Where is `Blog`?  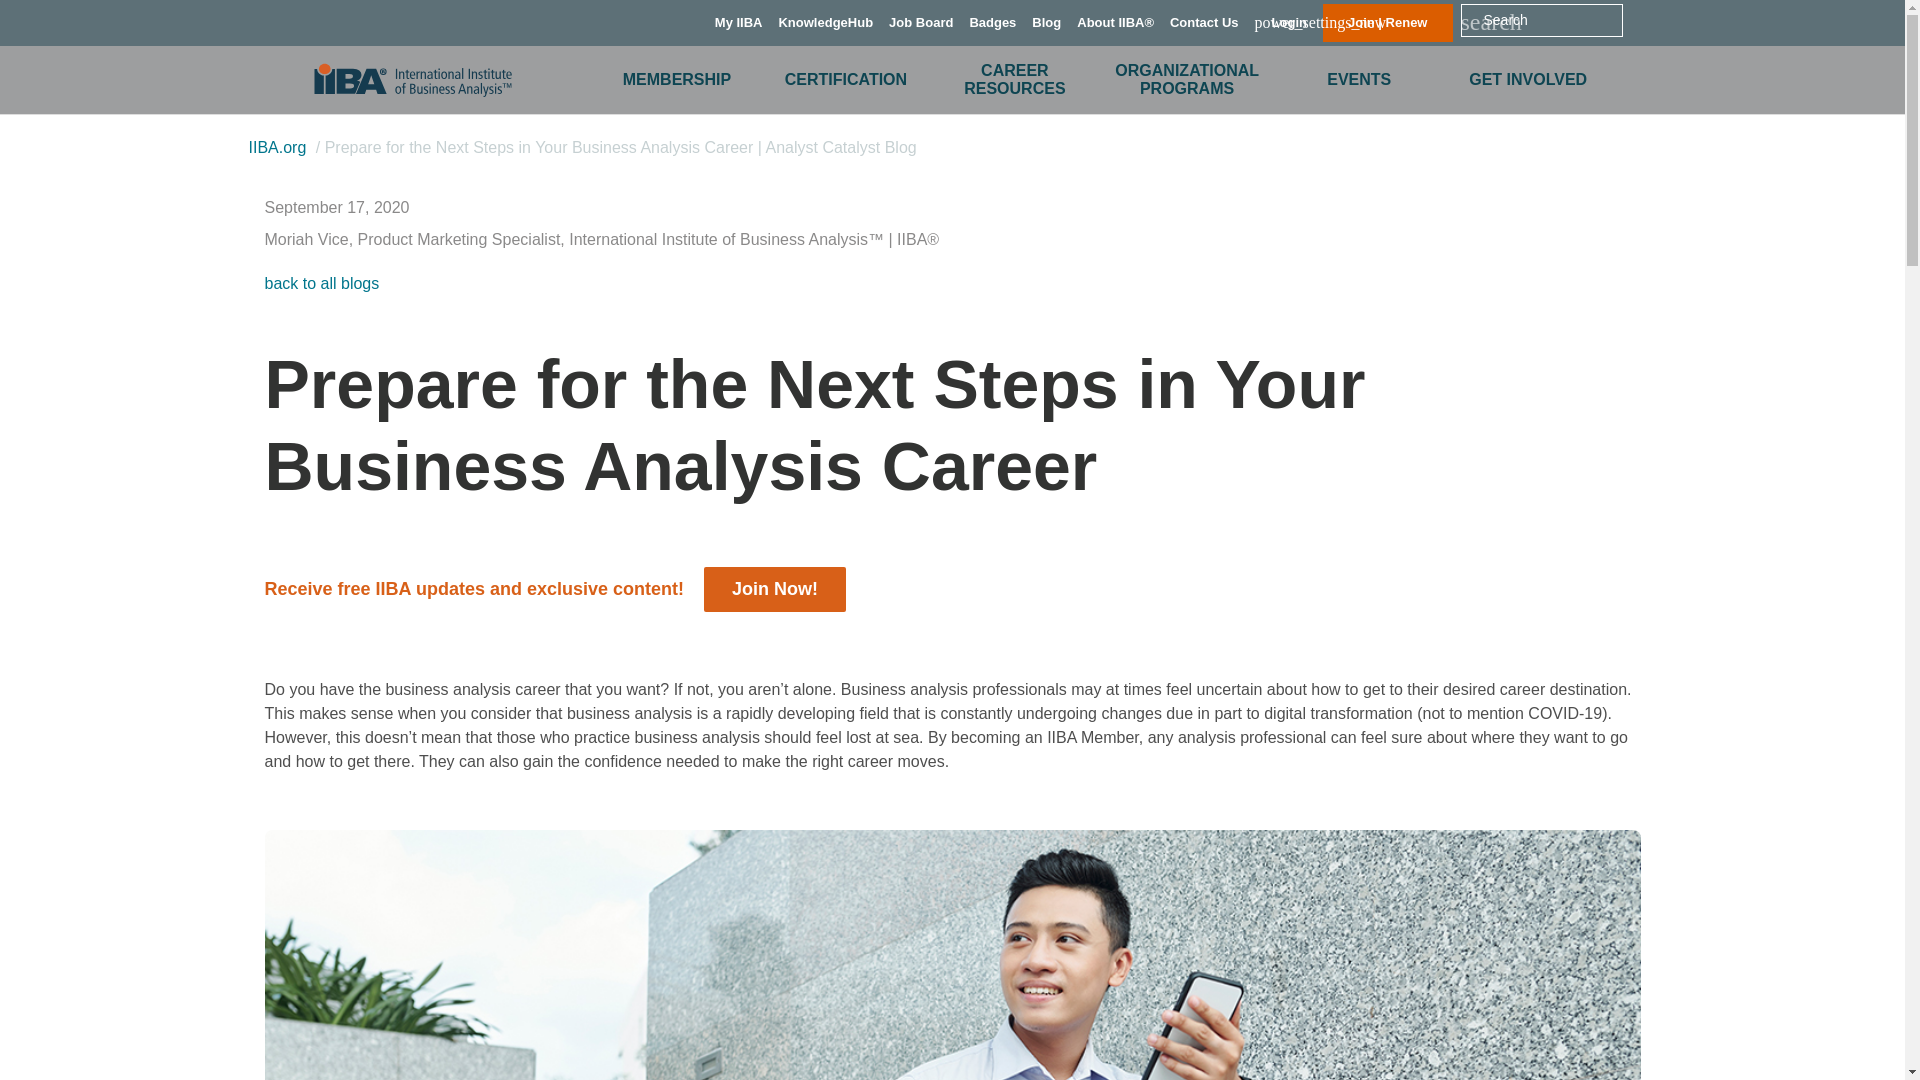 Blog is located at coordinates (1046, 22).